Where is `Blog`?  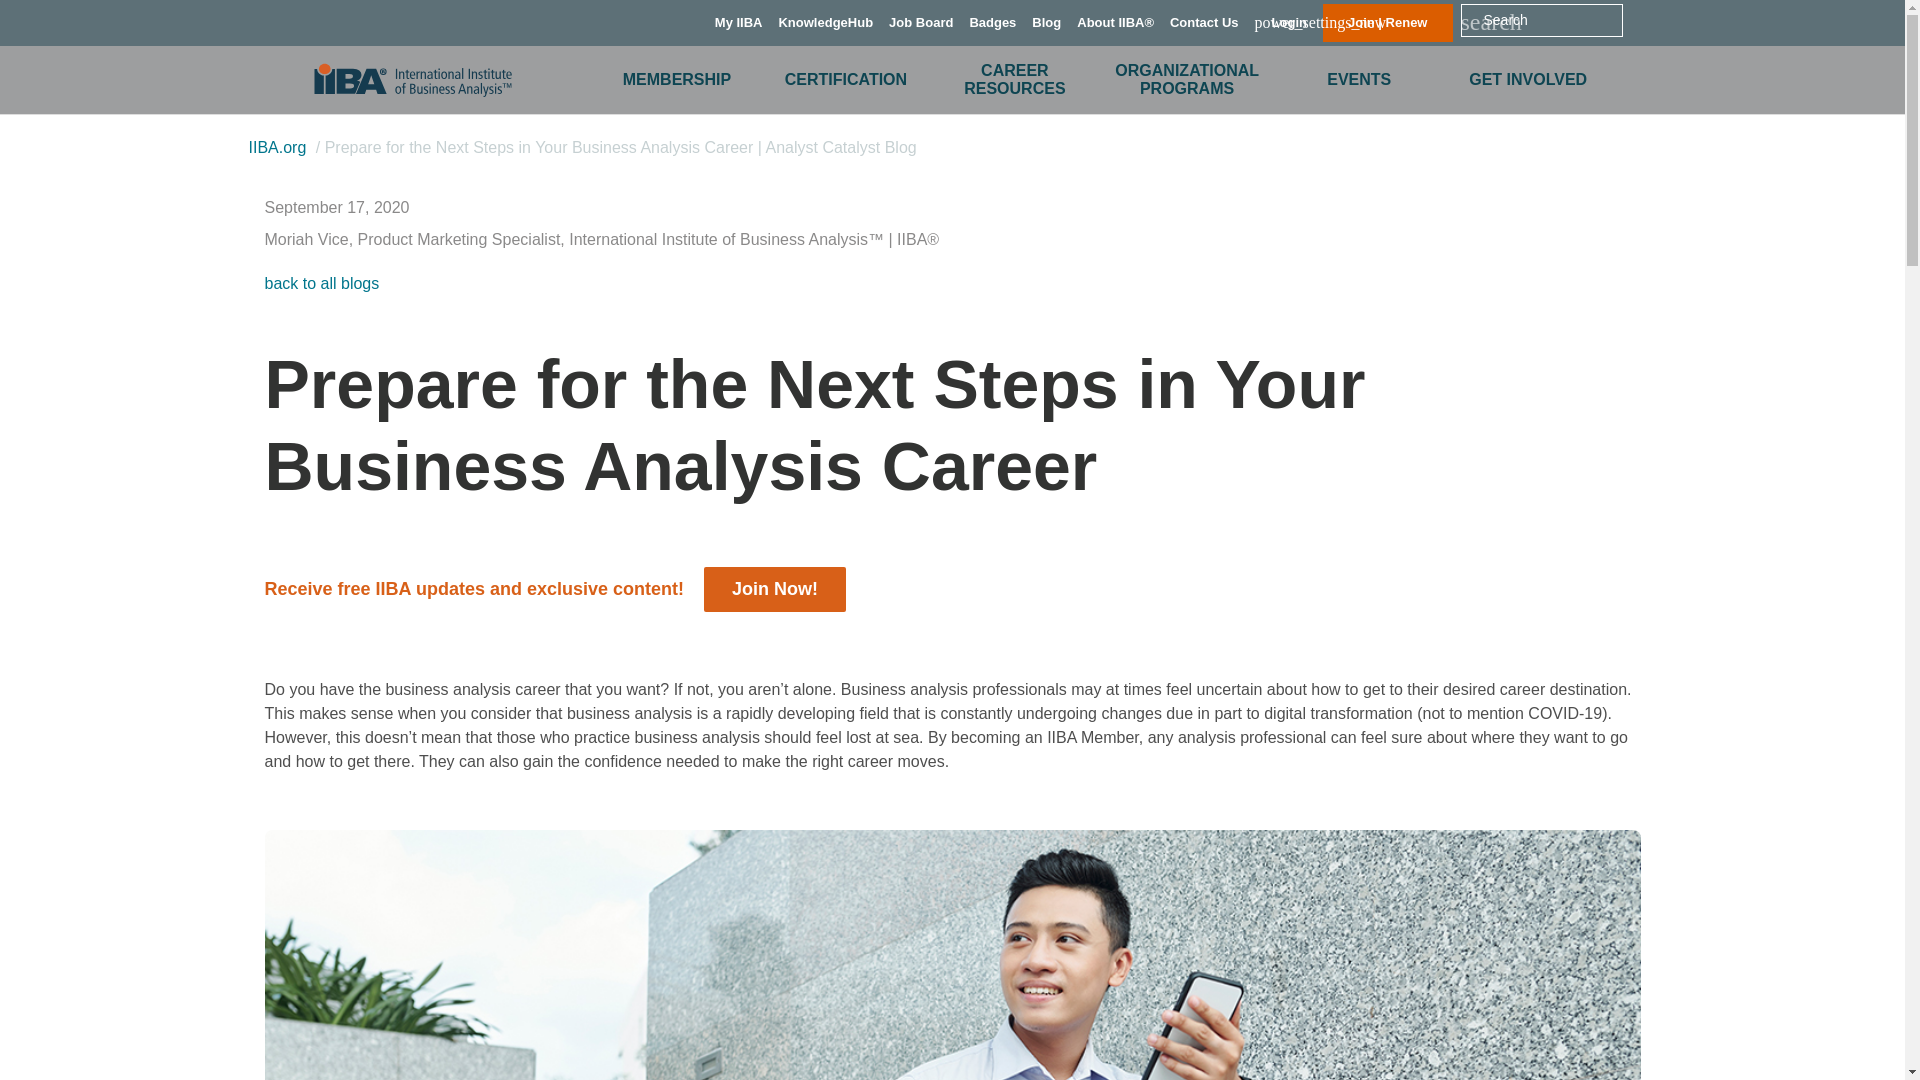 Blog is located at coordinates (1046, 22).